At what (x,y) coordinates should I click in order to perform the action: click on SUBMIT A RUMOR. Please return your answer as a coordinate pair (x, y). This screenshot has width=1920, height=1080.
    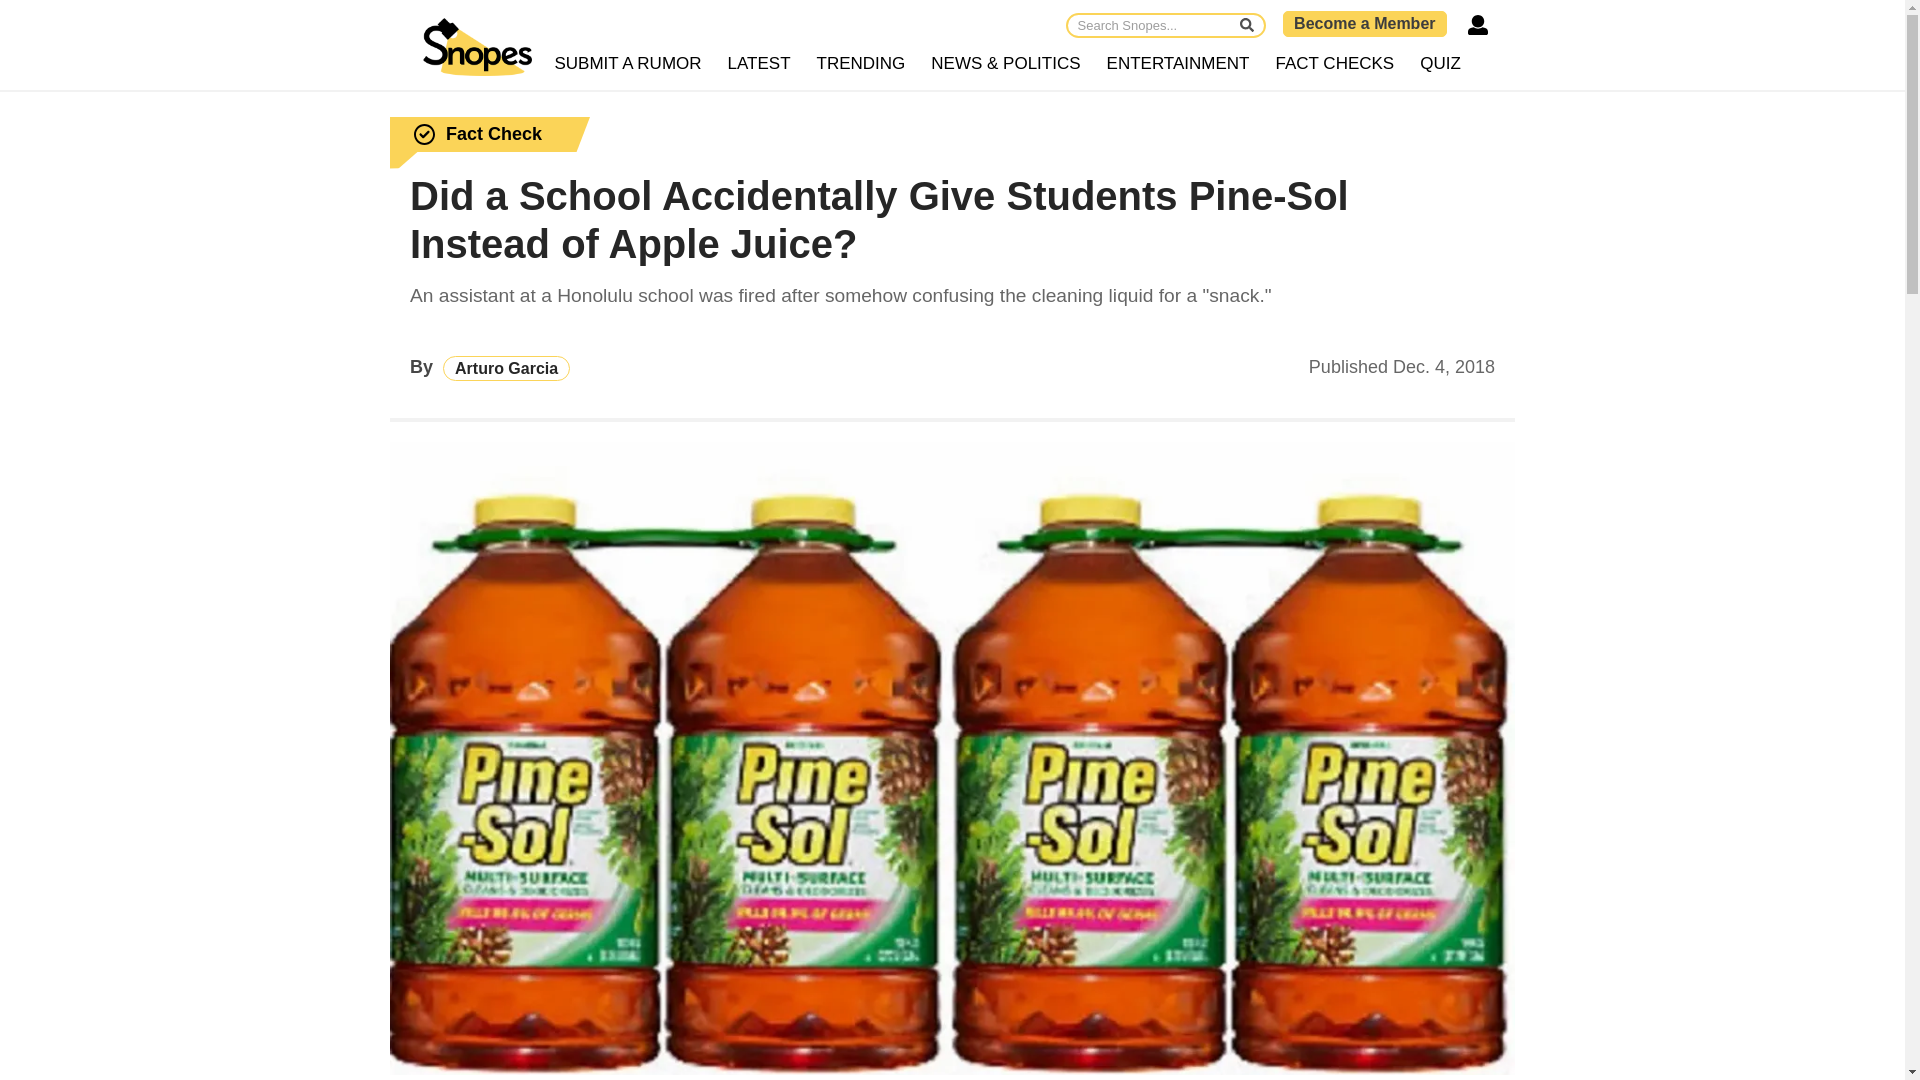
    Looking at the image, I should click on (628, 64).